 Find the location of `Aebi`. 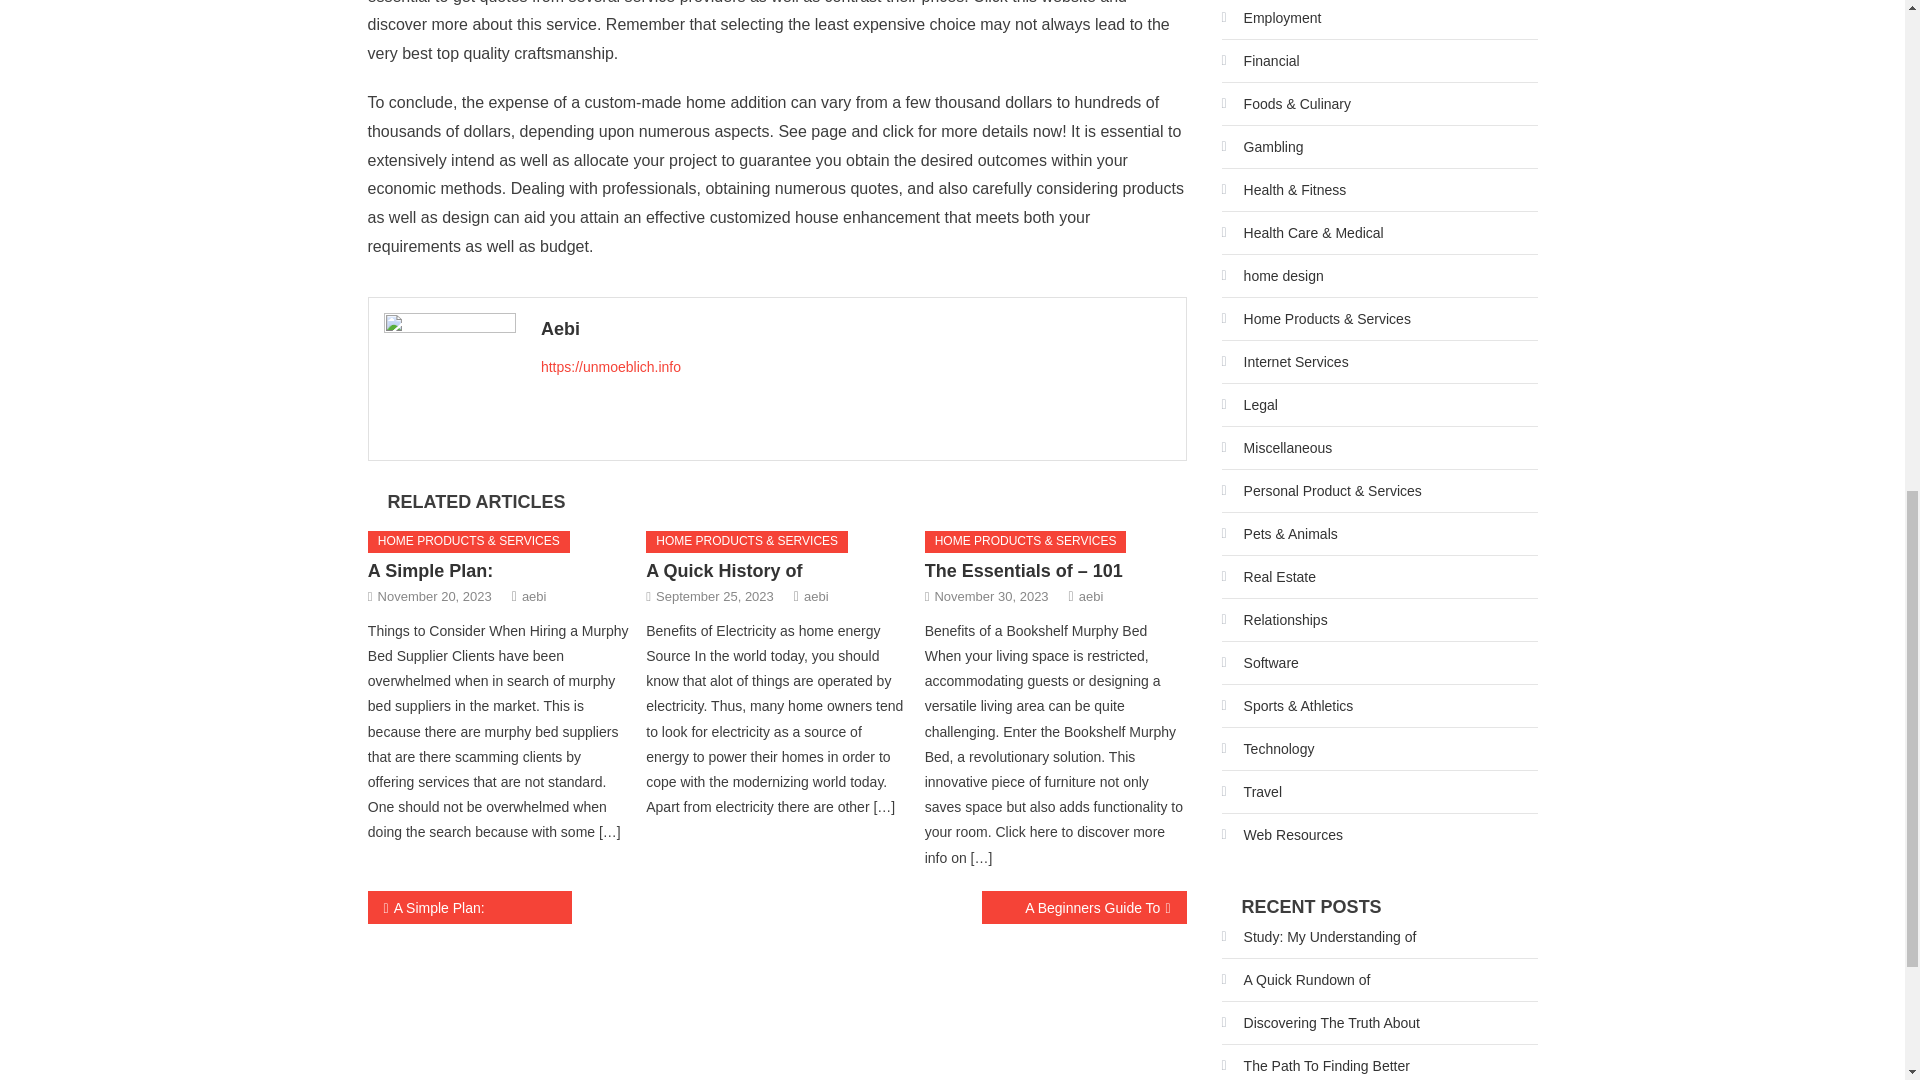

Aebi is located at coordinates (856, 328).